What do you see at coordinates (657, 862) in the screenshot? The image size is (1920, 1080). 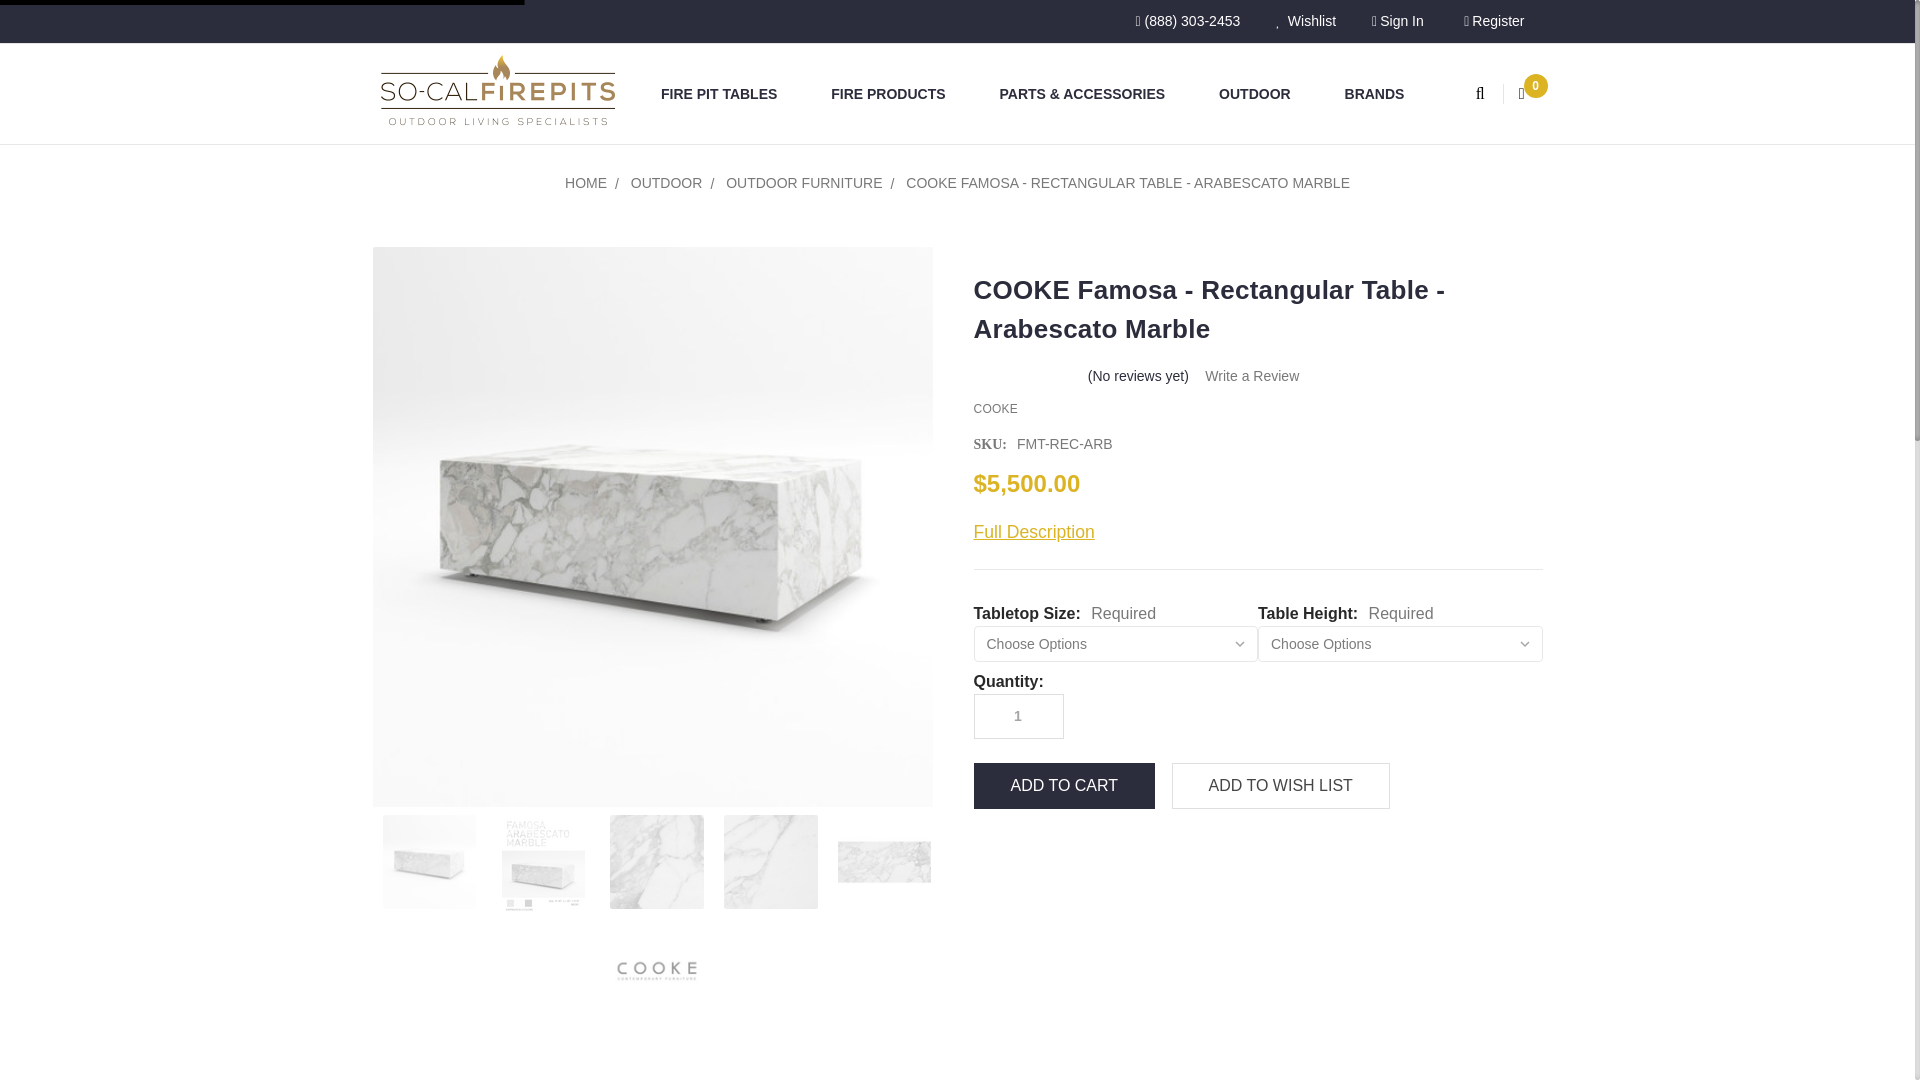 I see `COOKE Famosa - Rectangular Table - Arabescato Marble` at bounding box center [657, 862].